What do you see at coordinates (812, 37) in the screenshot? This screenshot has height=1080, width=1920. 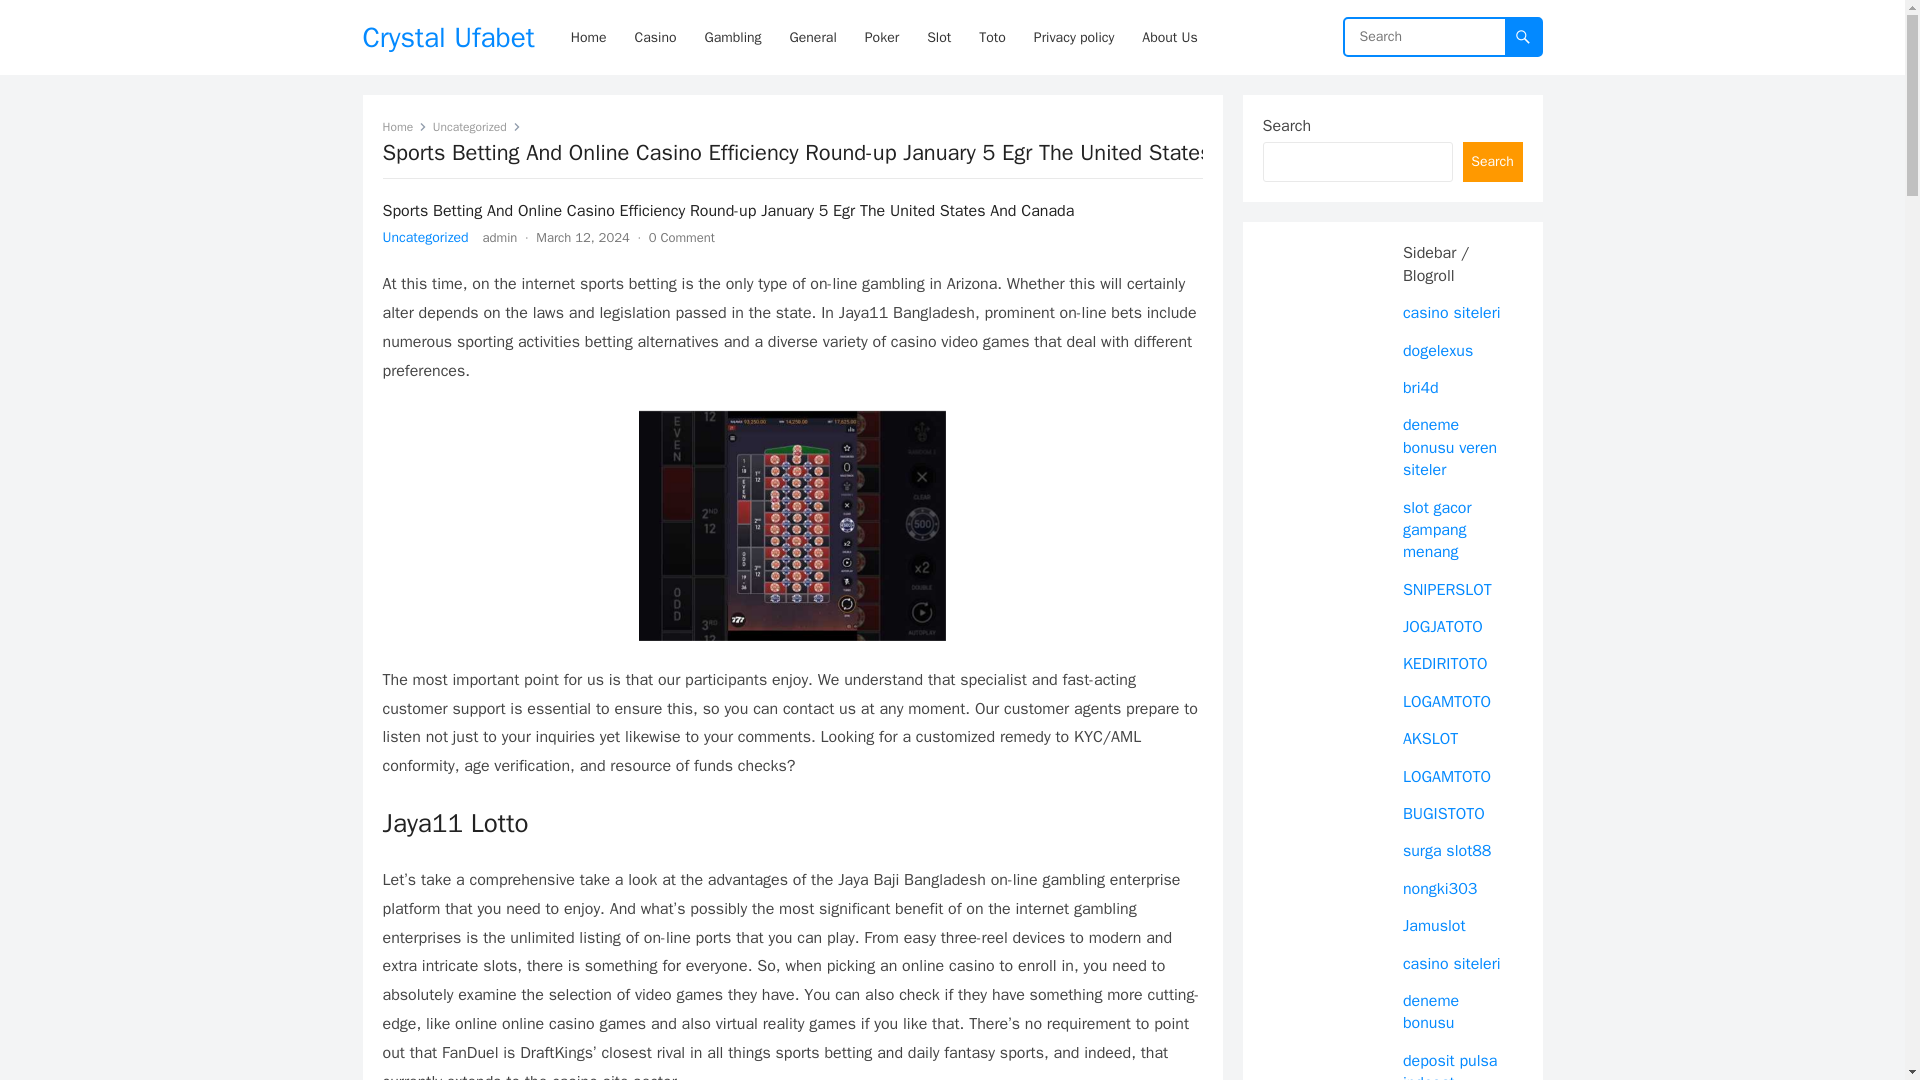 I see `General` at bounding box center [812, 37].